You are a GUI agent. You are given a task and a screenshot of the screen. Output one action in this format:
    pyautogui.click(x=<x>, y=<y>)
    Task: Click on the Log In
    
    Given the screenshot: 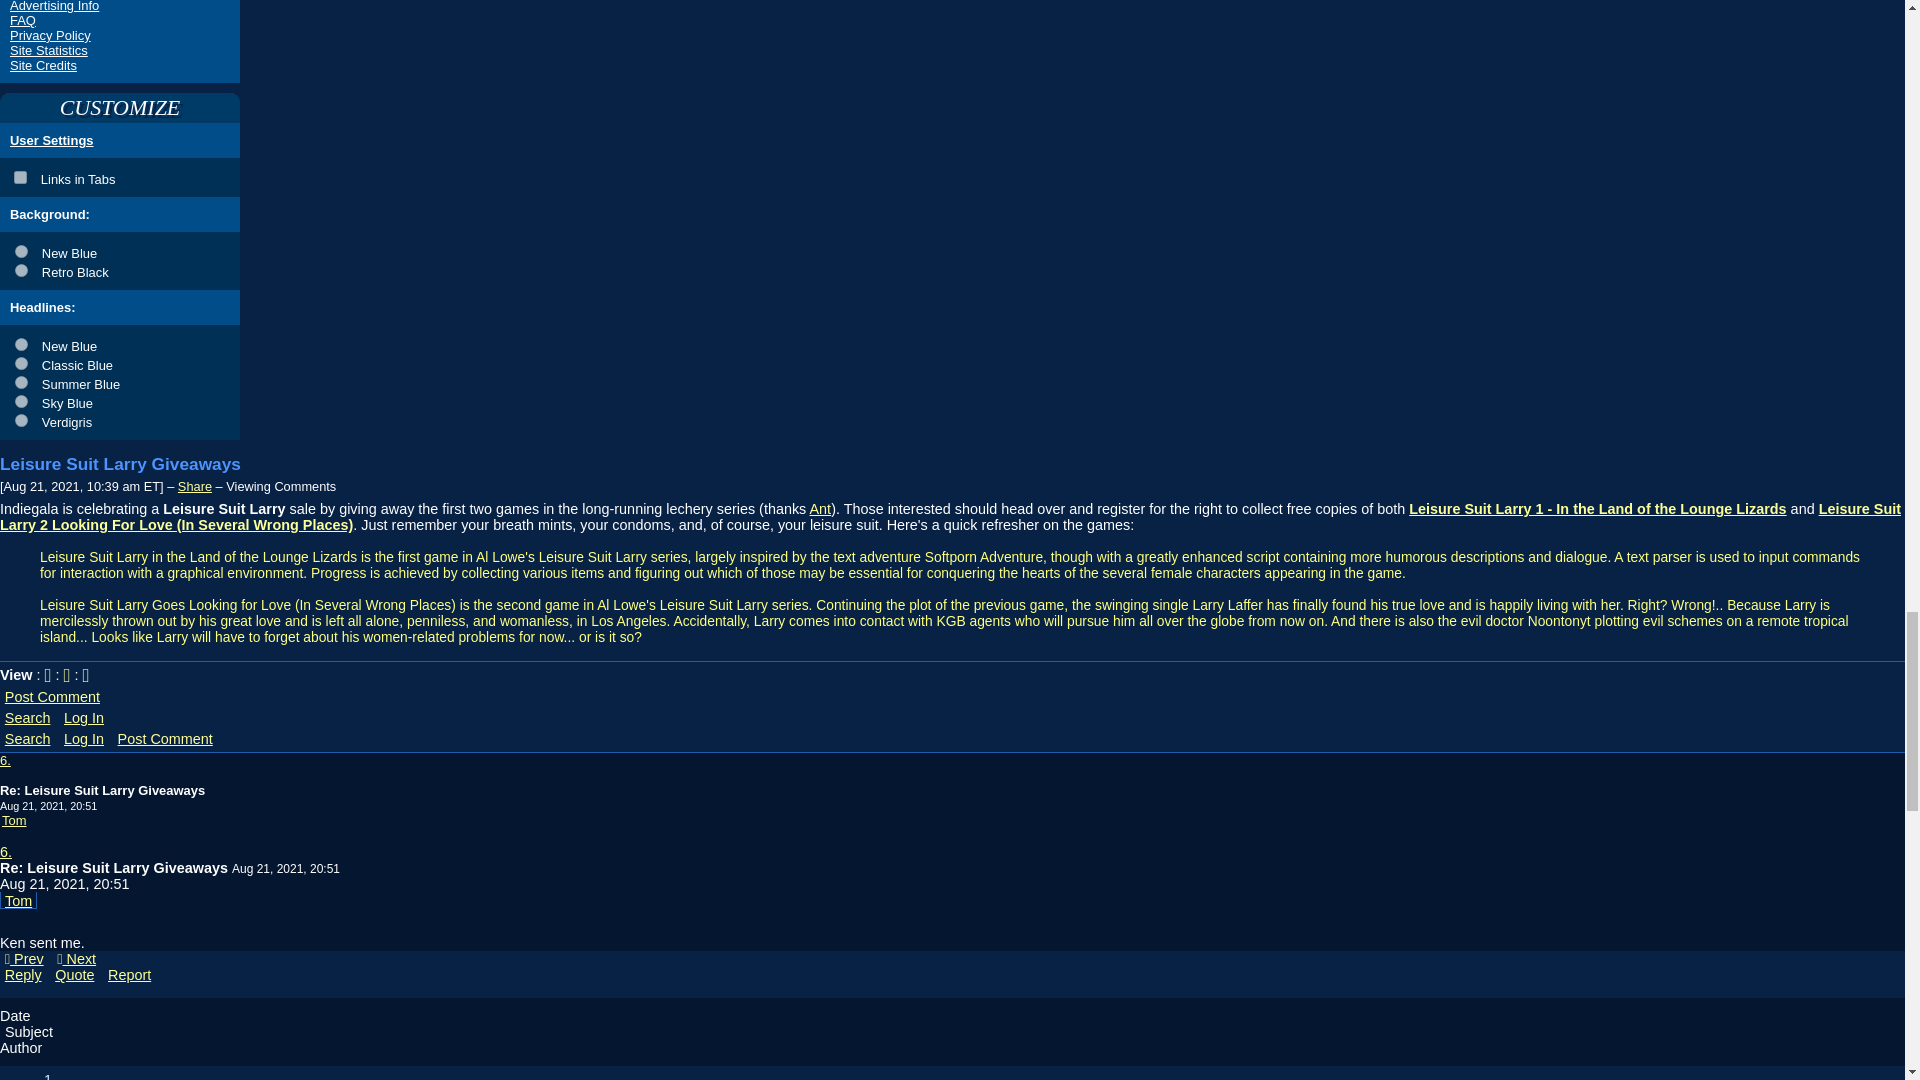 What is the action you would take?
    pyautogui.click(x=84, y=717)
    